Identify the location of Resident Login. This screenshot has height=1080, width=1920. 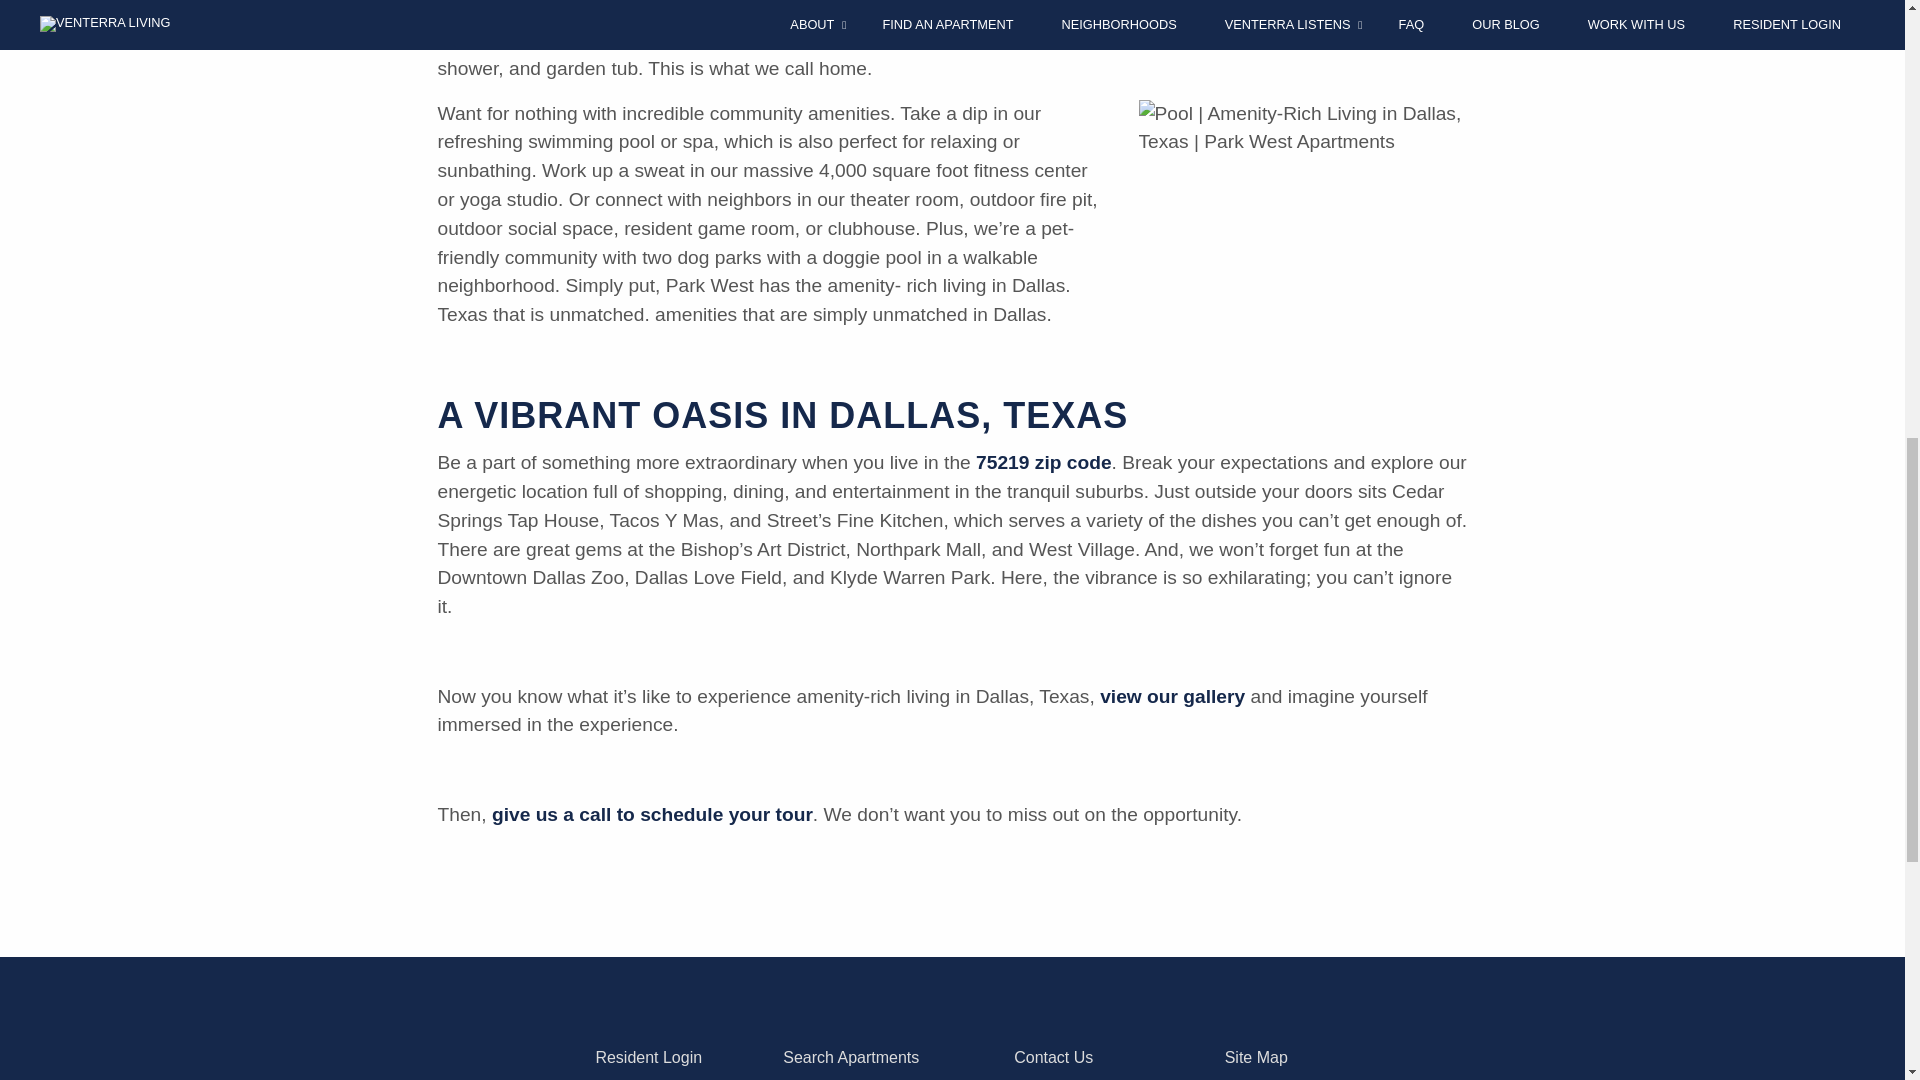
(648, 1056).